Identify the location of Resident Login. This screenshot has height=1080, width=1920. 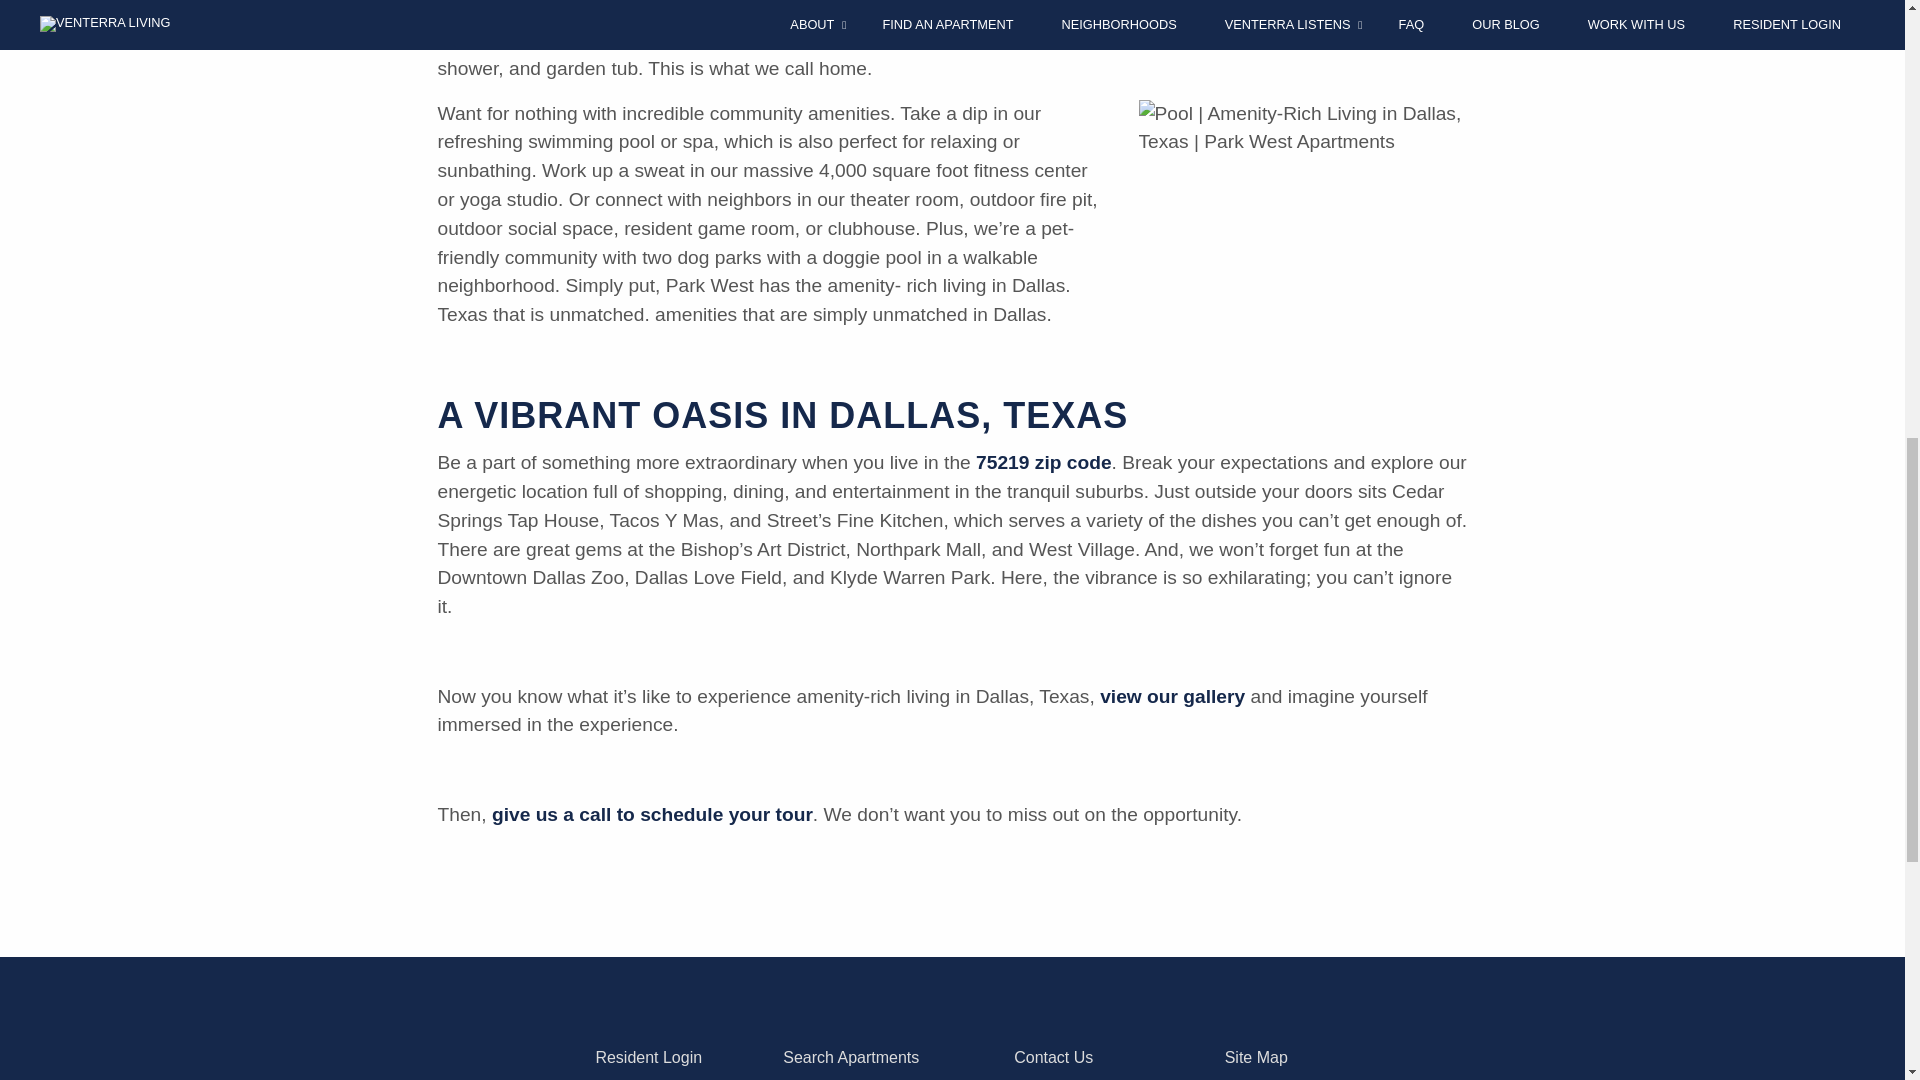
(648, 1056).